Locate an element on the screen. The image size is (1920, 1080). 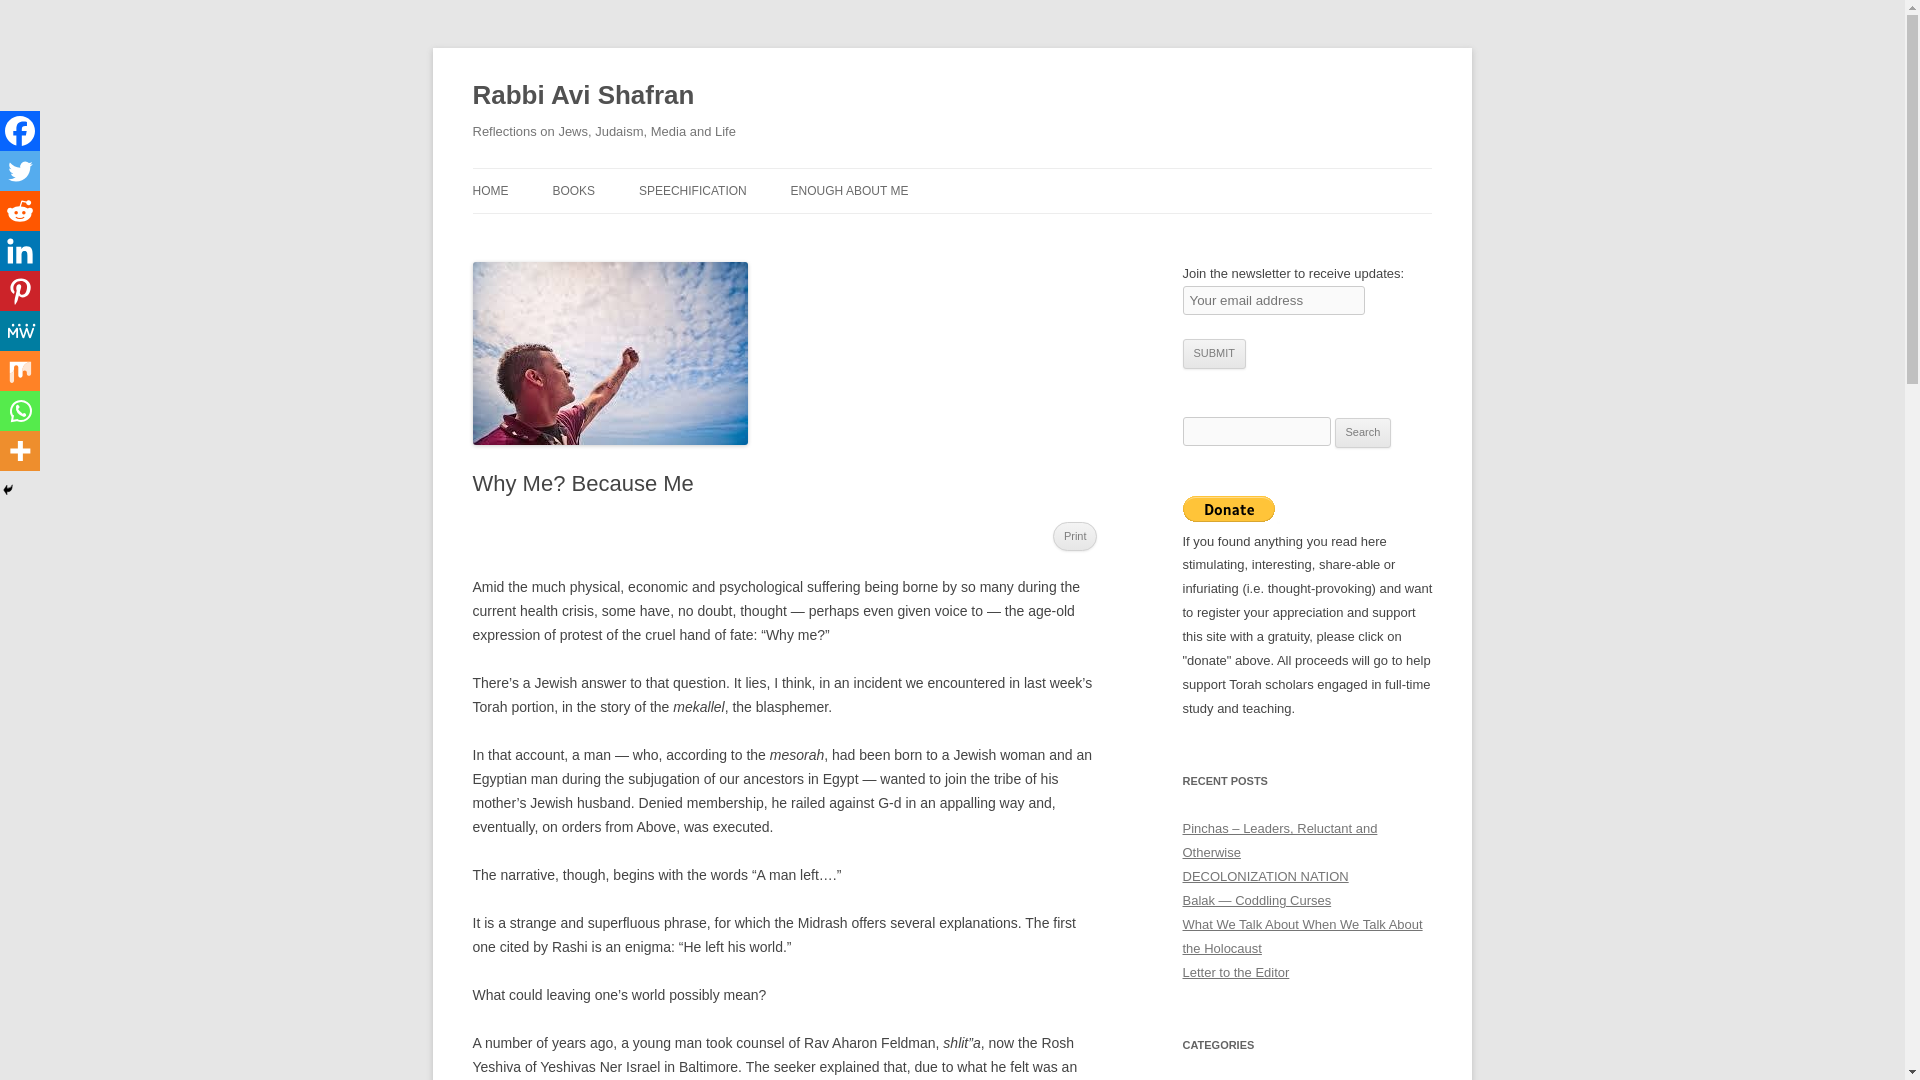
DECOLONIZATION NATION is located at coordinates (1264, 876).